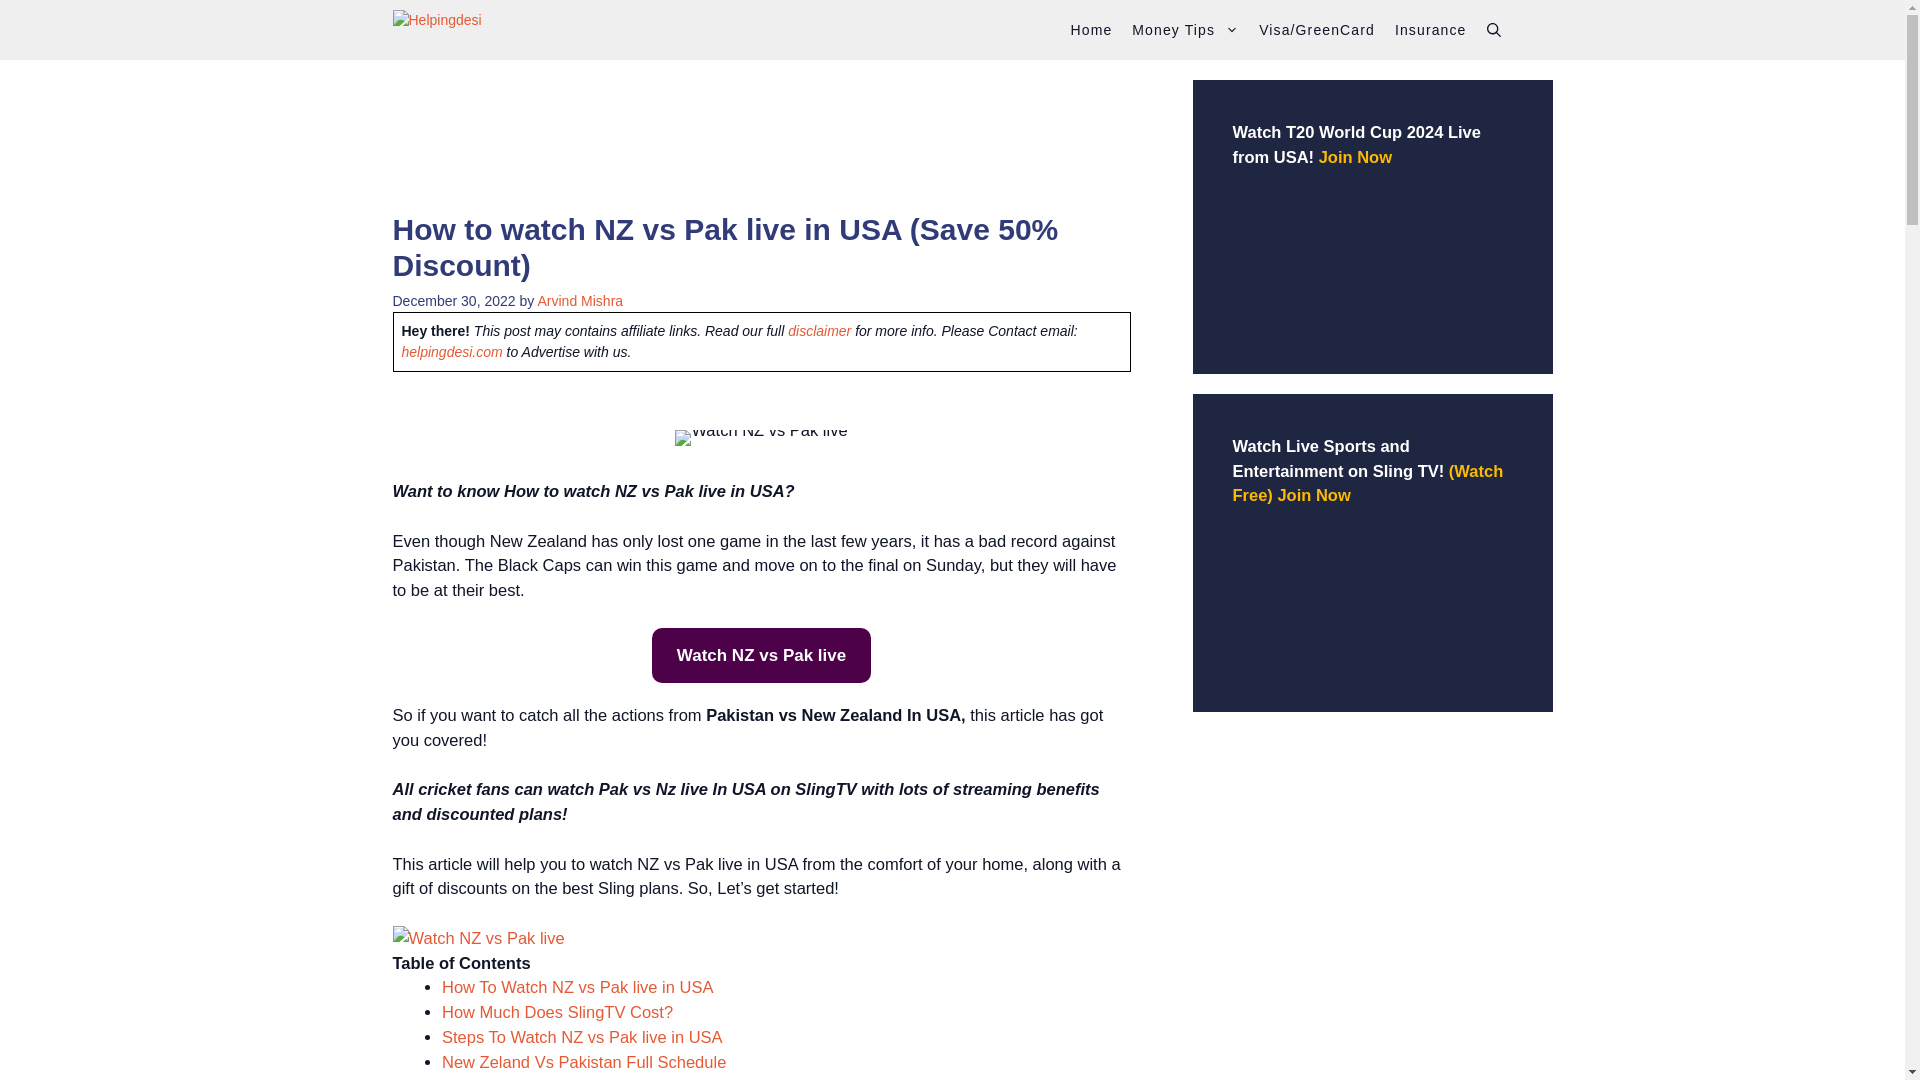 Image resolution: width=1920 pixels, height=1080 pixels. Describe the element at coordinates (582, 1037) in the screenshot. I see `Steps To Watch NZ vs Pak live in USA` at that location.